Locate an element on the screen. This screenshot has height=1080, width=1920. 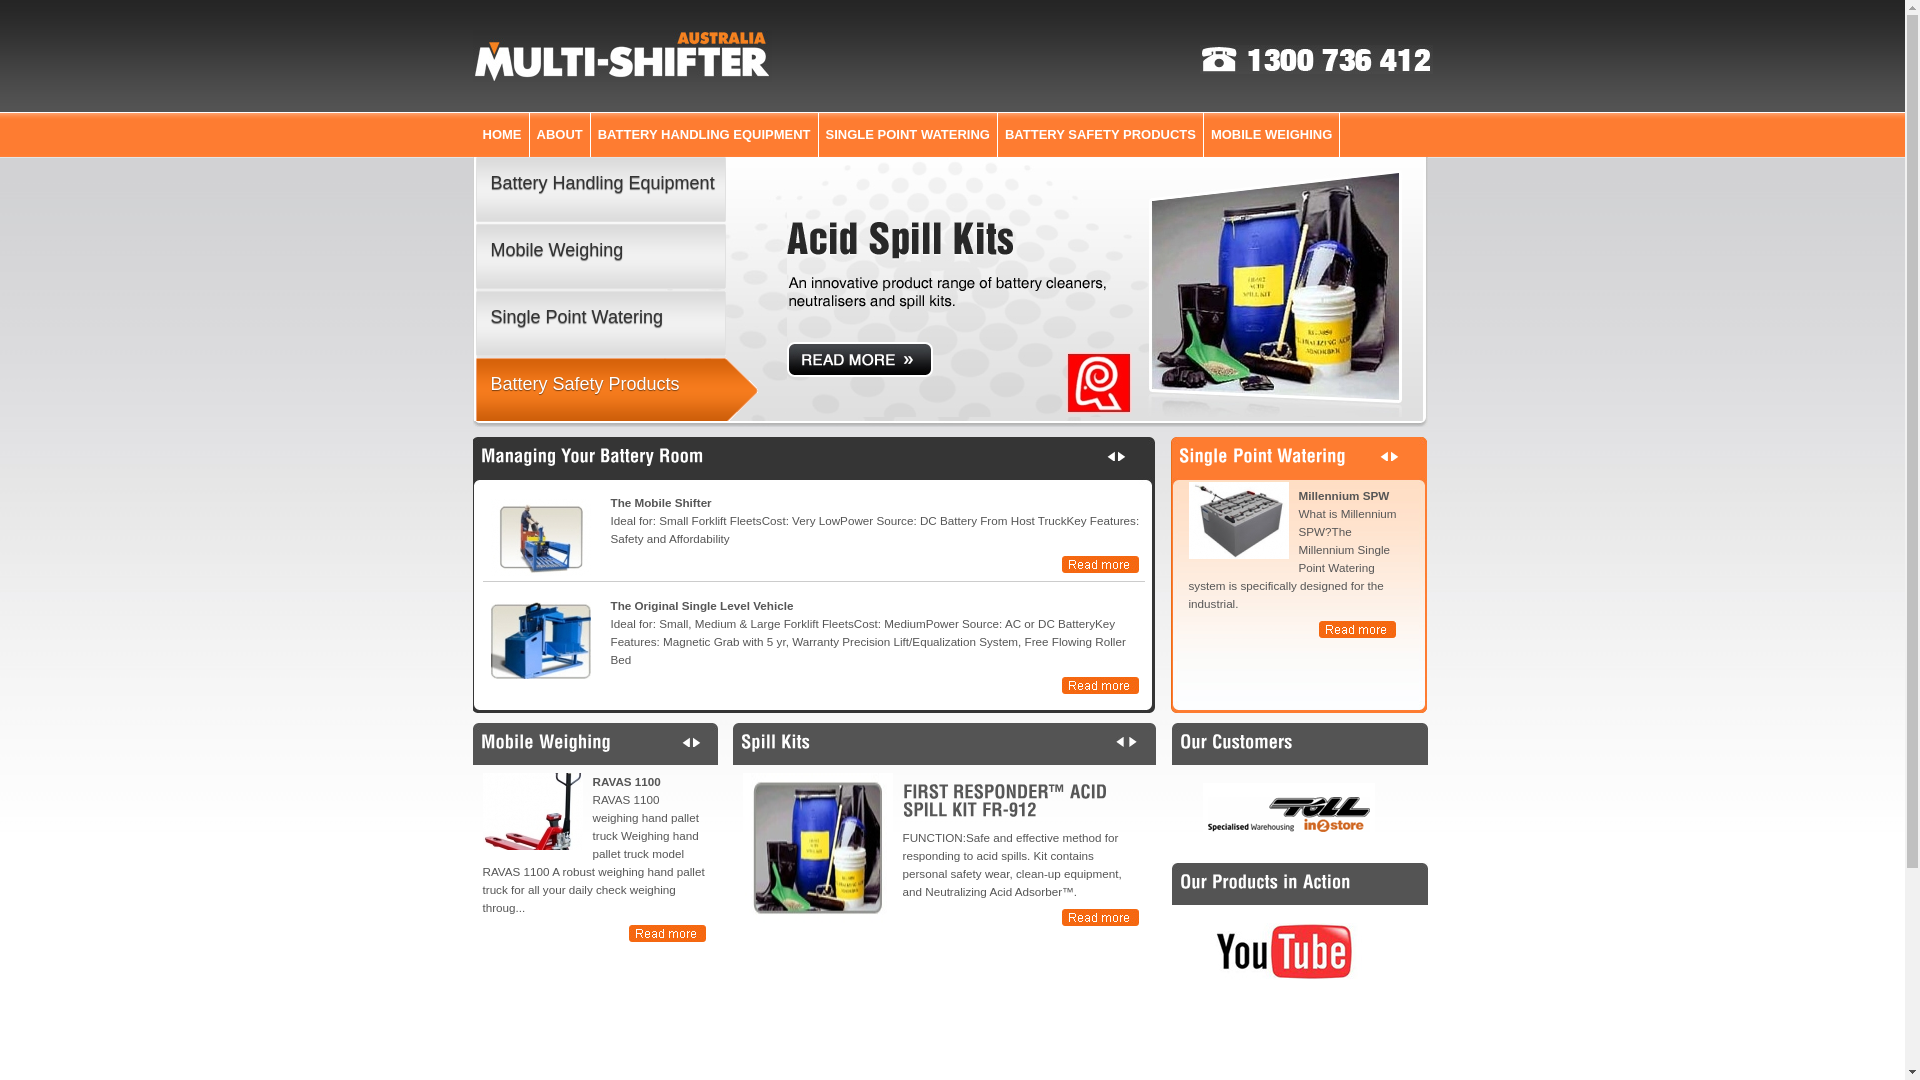
Previous is located at coordinates (1395, 456).